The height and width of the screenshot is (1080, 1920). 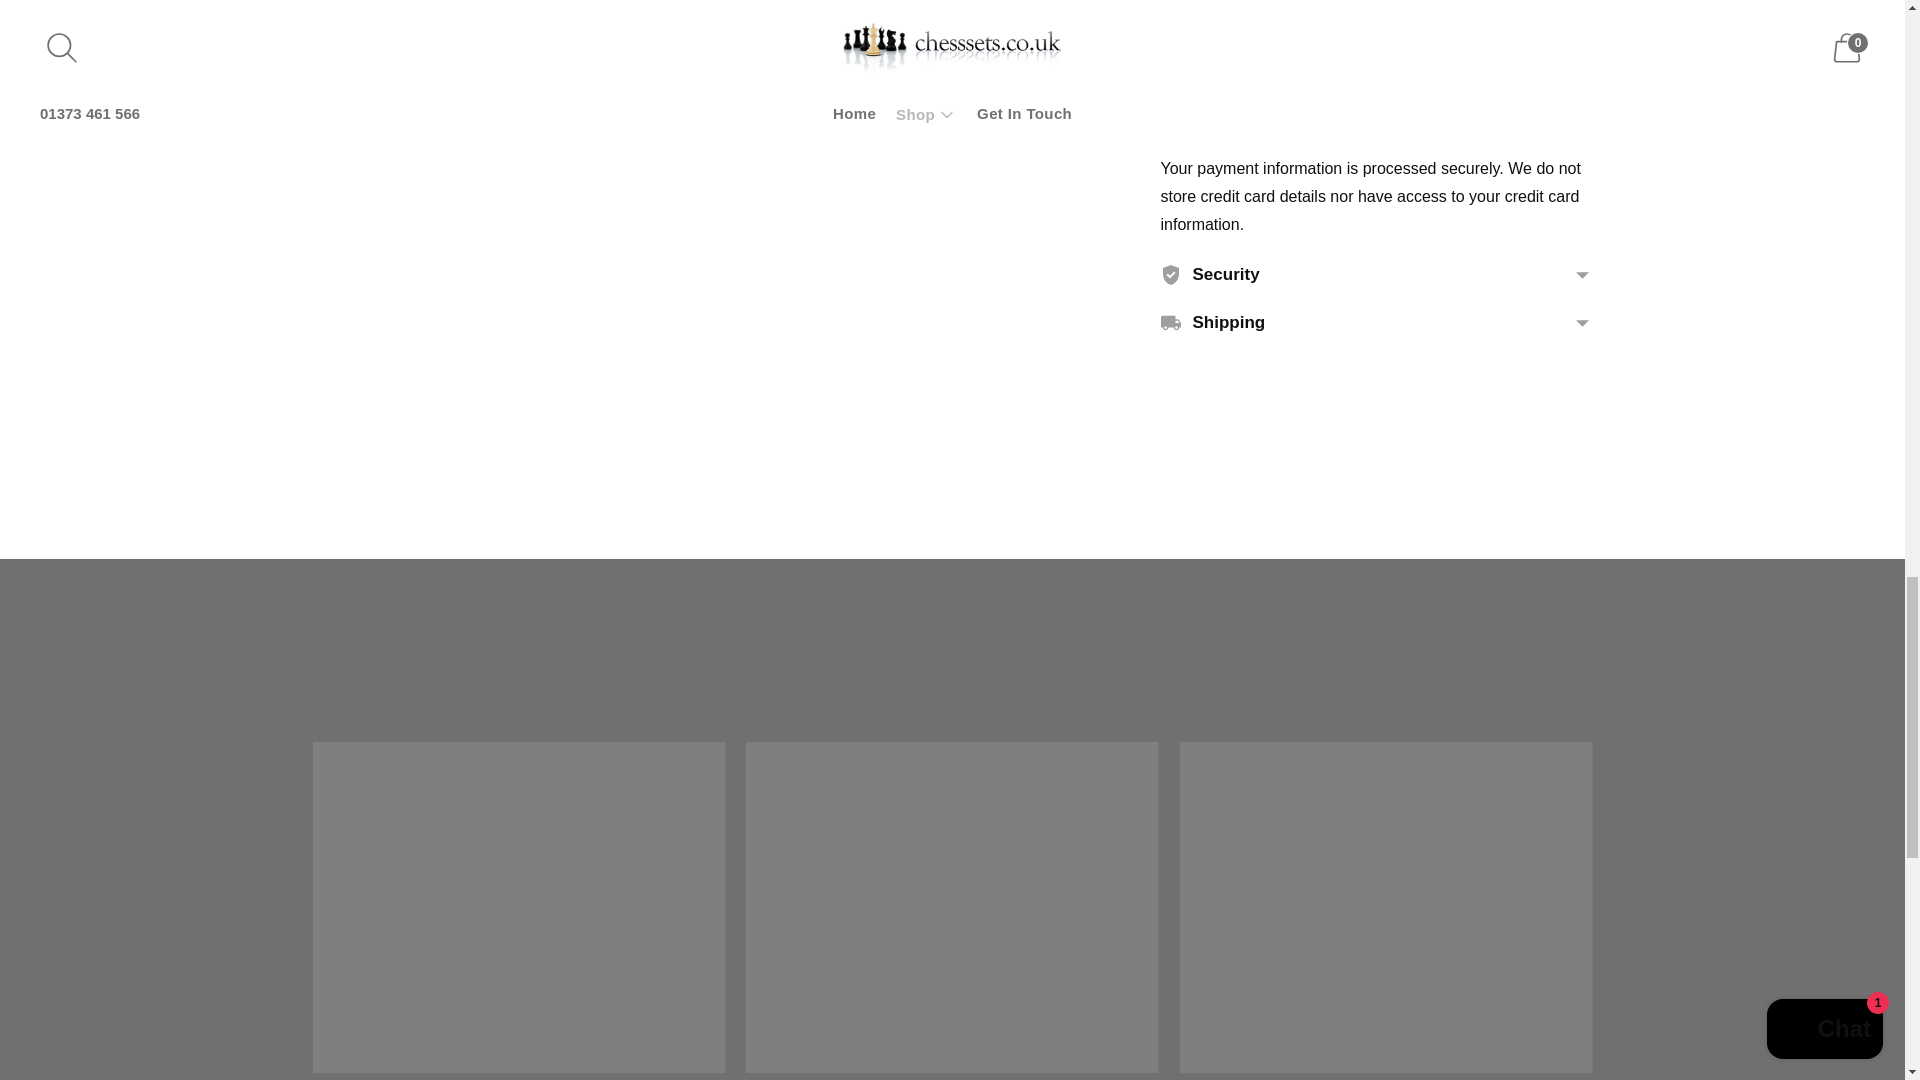 What do you see at coordinates (1429, 63) in the screenshot?
I see `Mastercard` at bounding box center [1429, 63].